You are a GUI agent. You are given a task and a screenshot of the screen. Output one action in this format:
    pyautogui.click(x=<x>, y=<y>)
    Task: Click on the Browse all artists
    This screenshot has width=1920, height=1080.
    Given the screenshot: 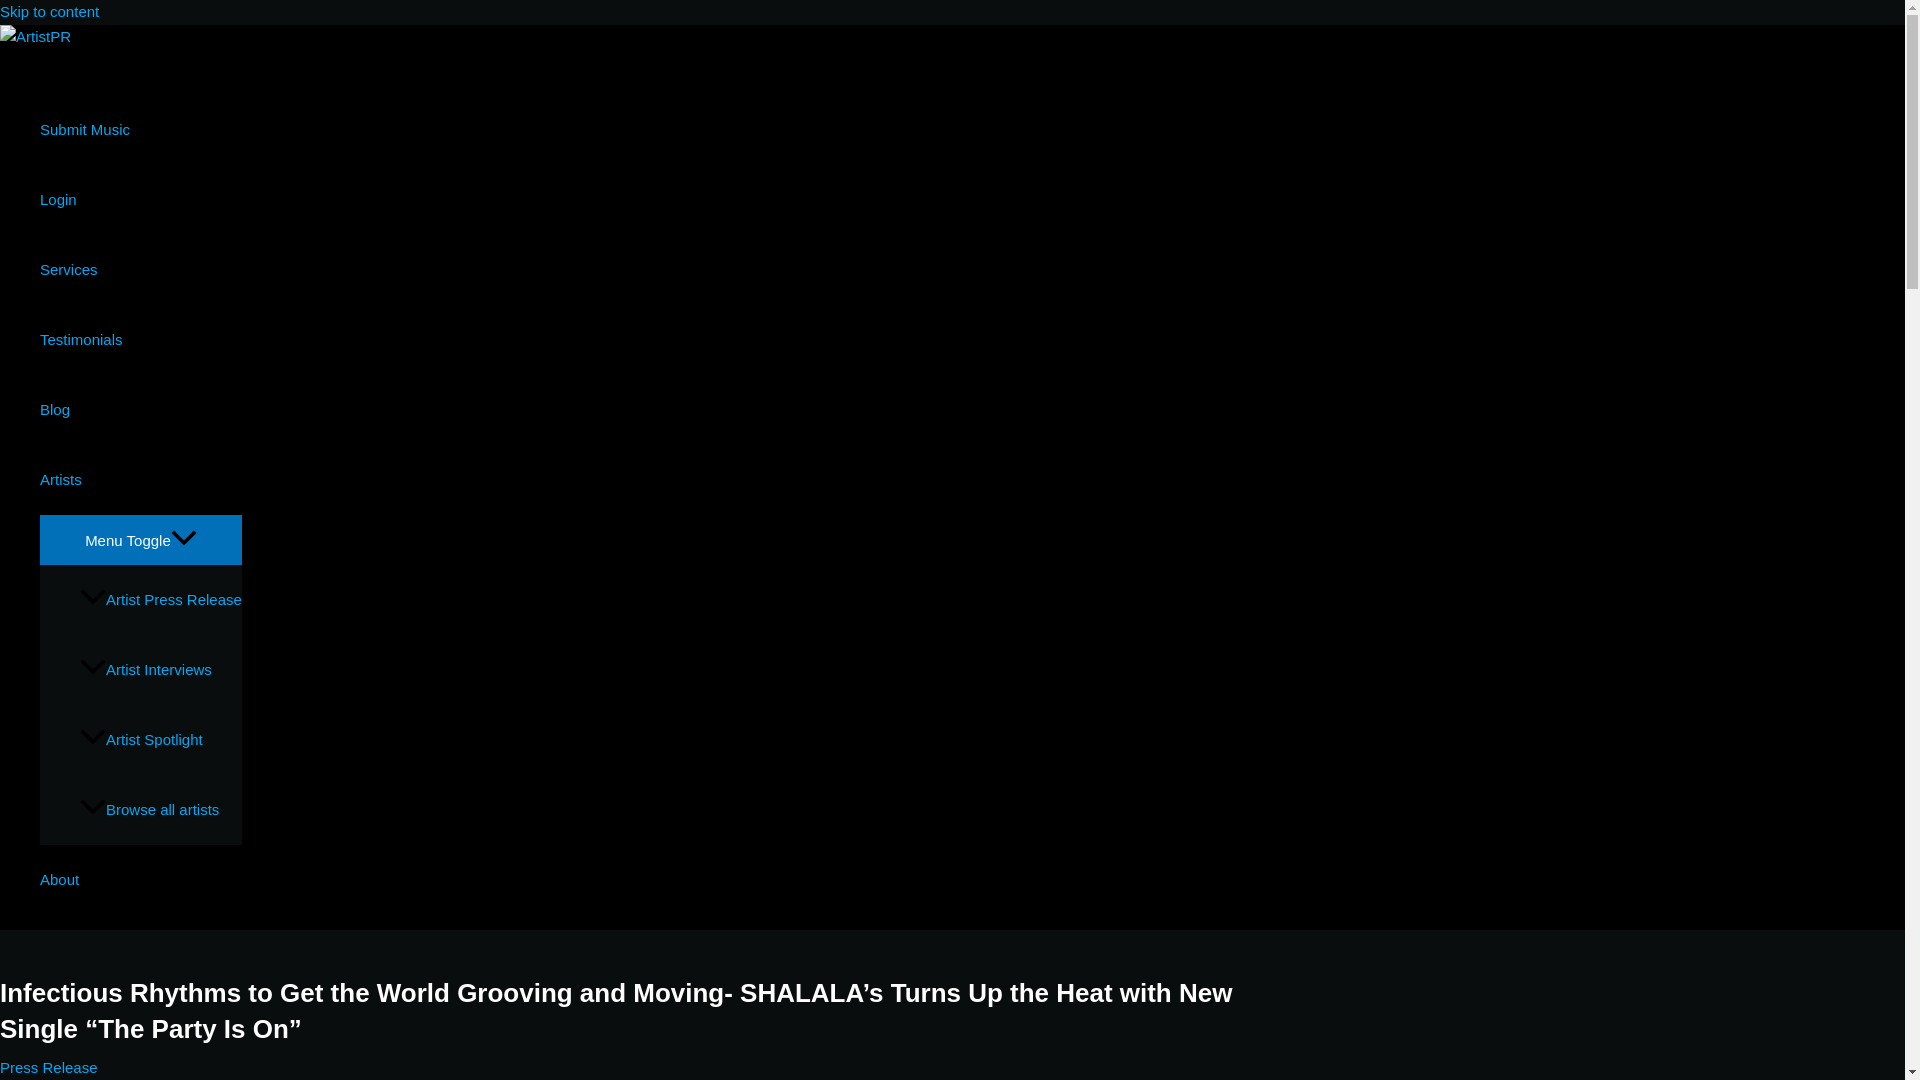 What is the action you would take?
    pyautogui.click(x=160, y=810)
    